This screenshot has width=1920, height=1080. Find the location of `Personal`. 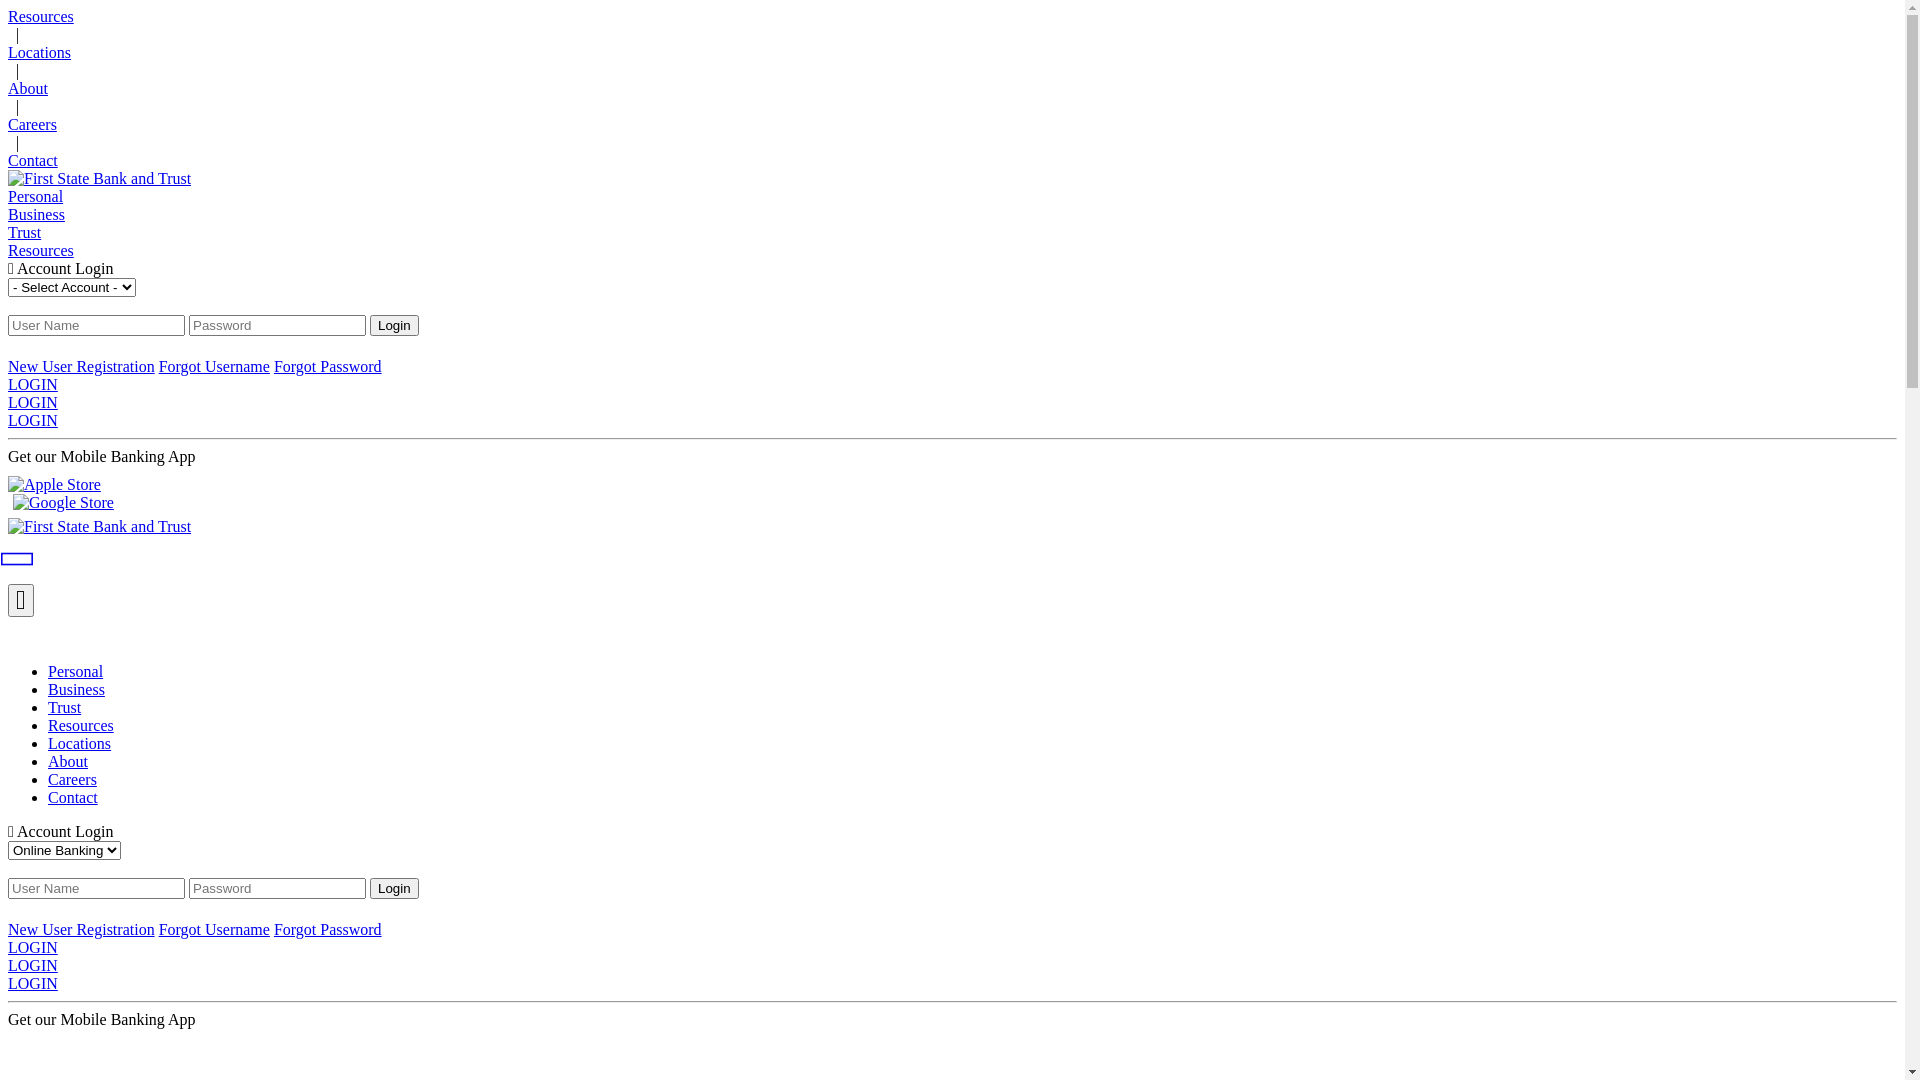

Personal is located at coordinates (952, 197).